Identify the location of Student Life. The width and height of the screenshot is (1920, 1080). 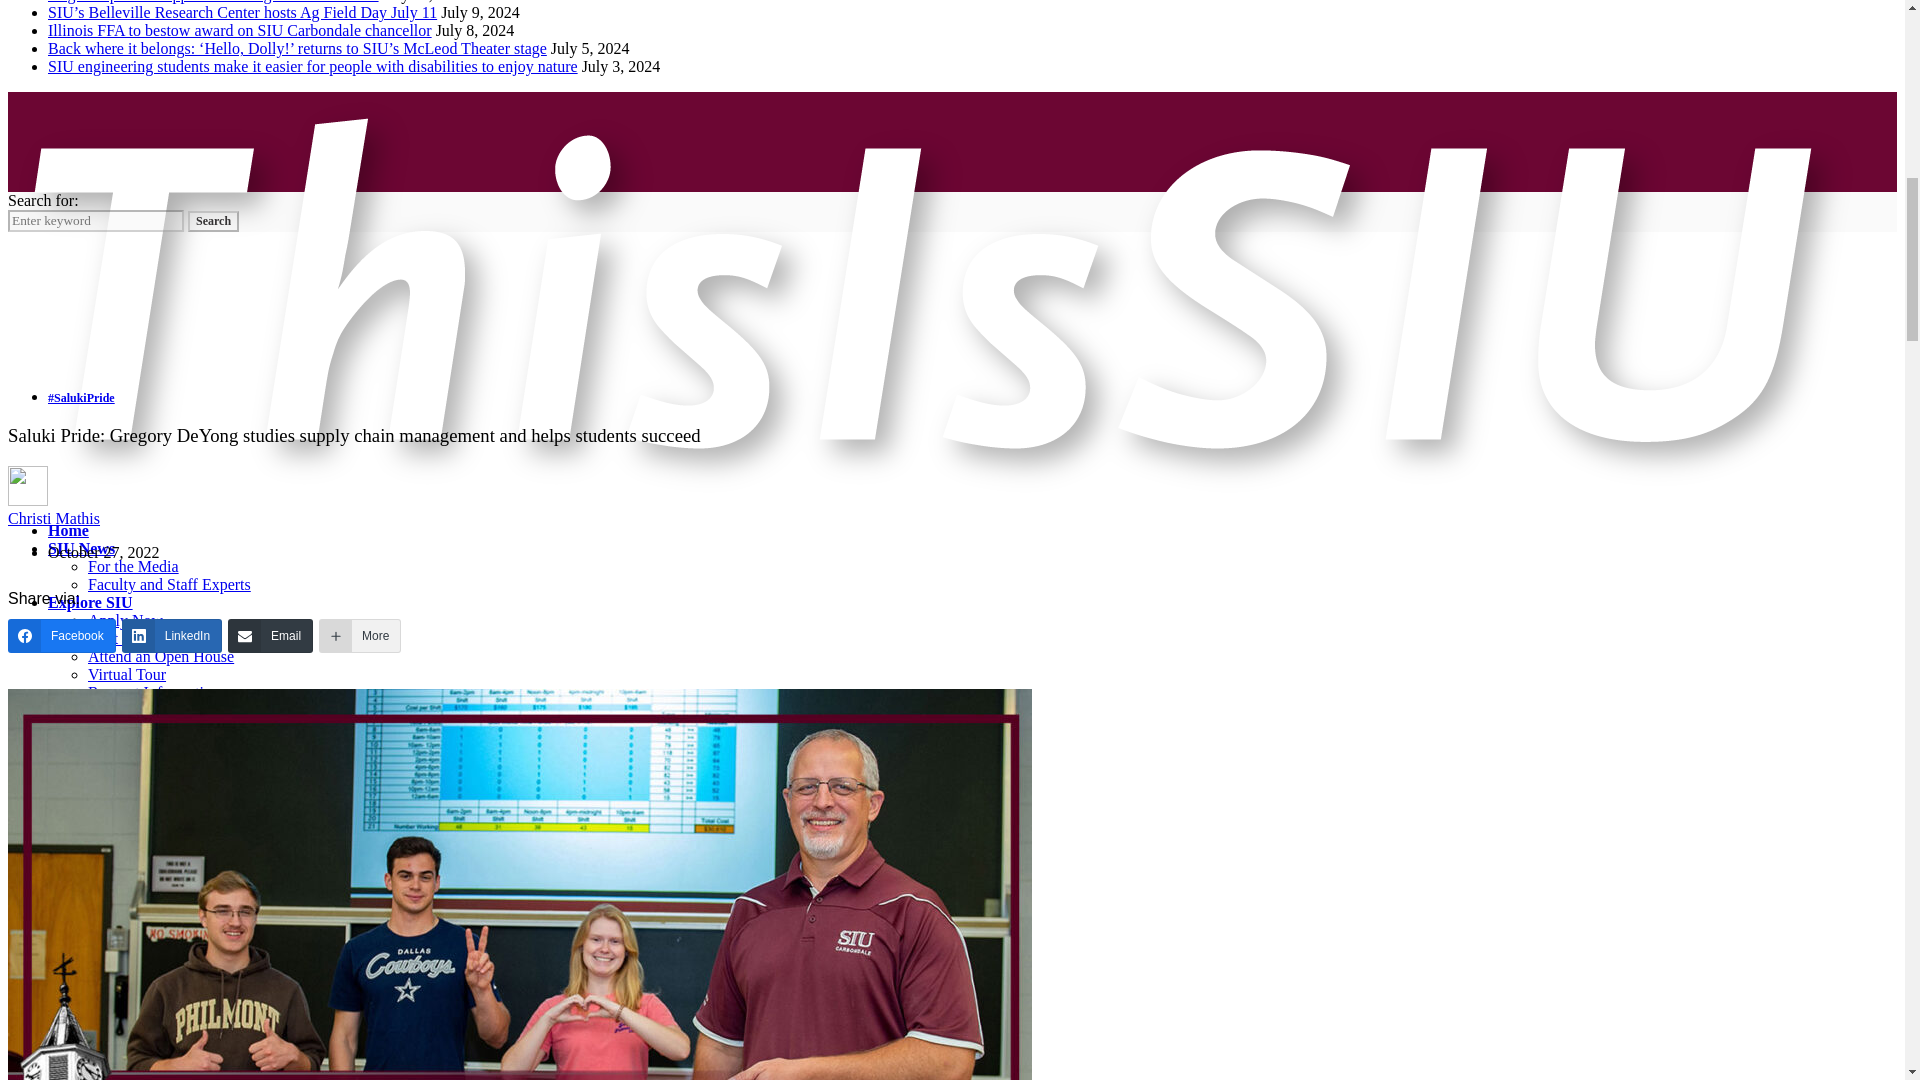
(90, 710).